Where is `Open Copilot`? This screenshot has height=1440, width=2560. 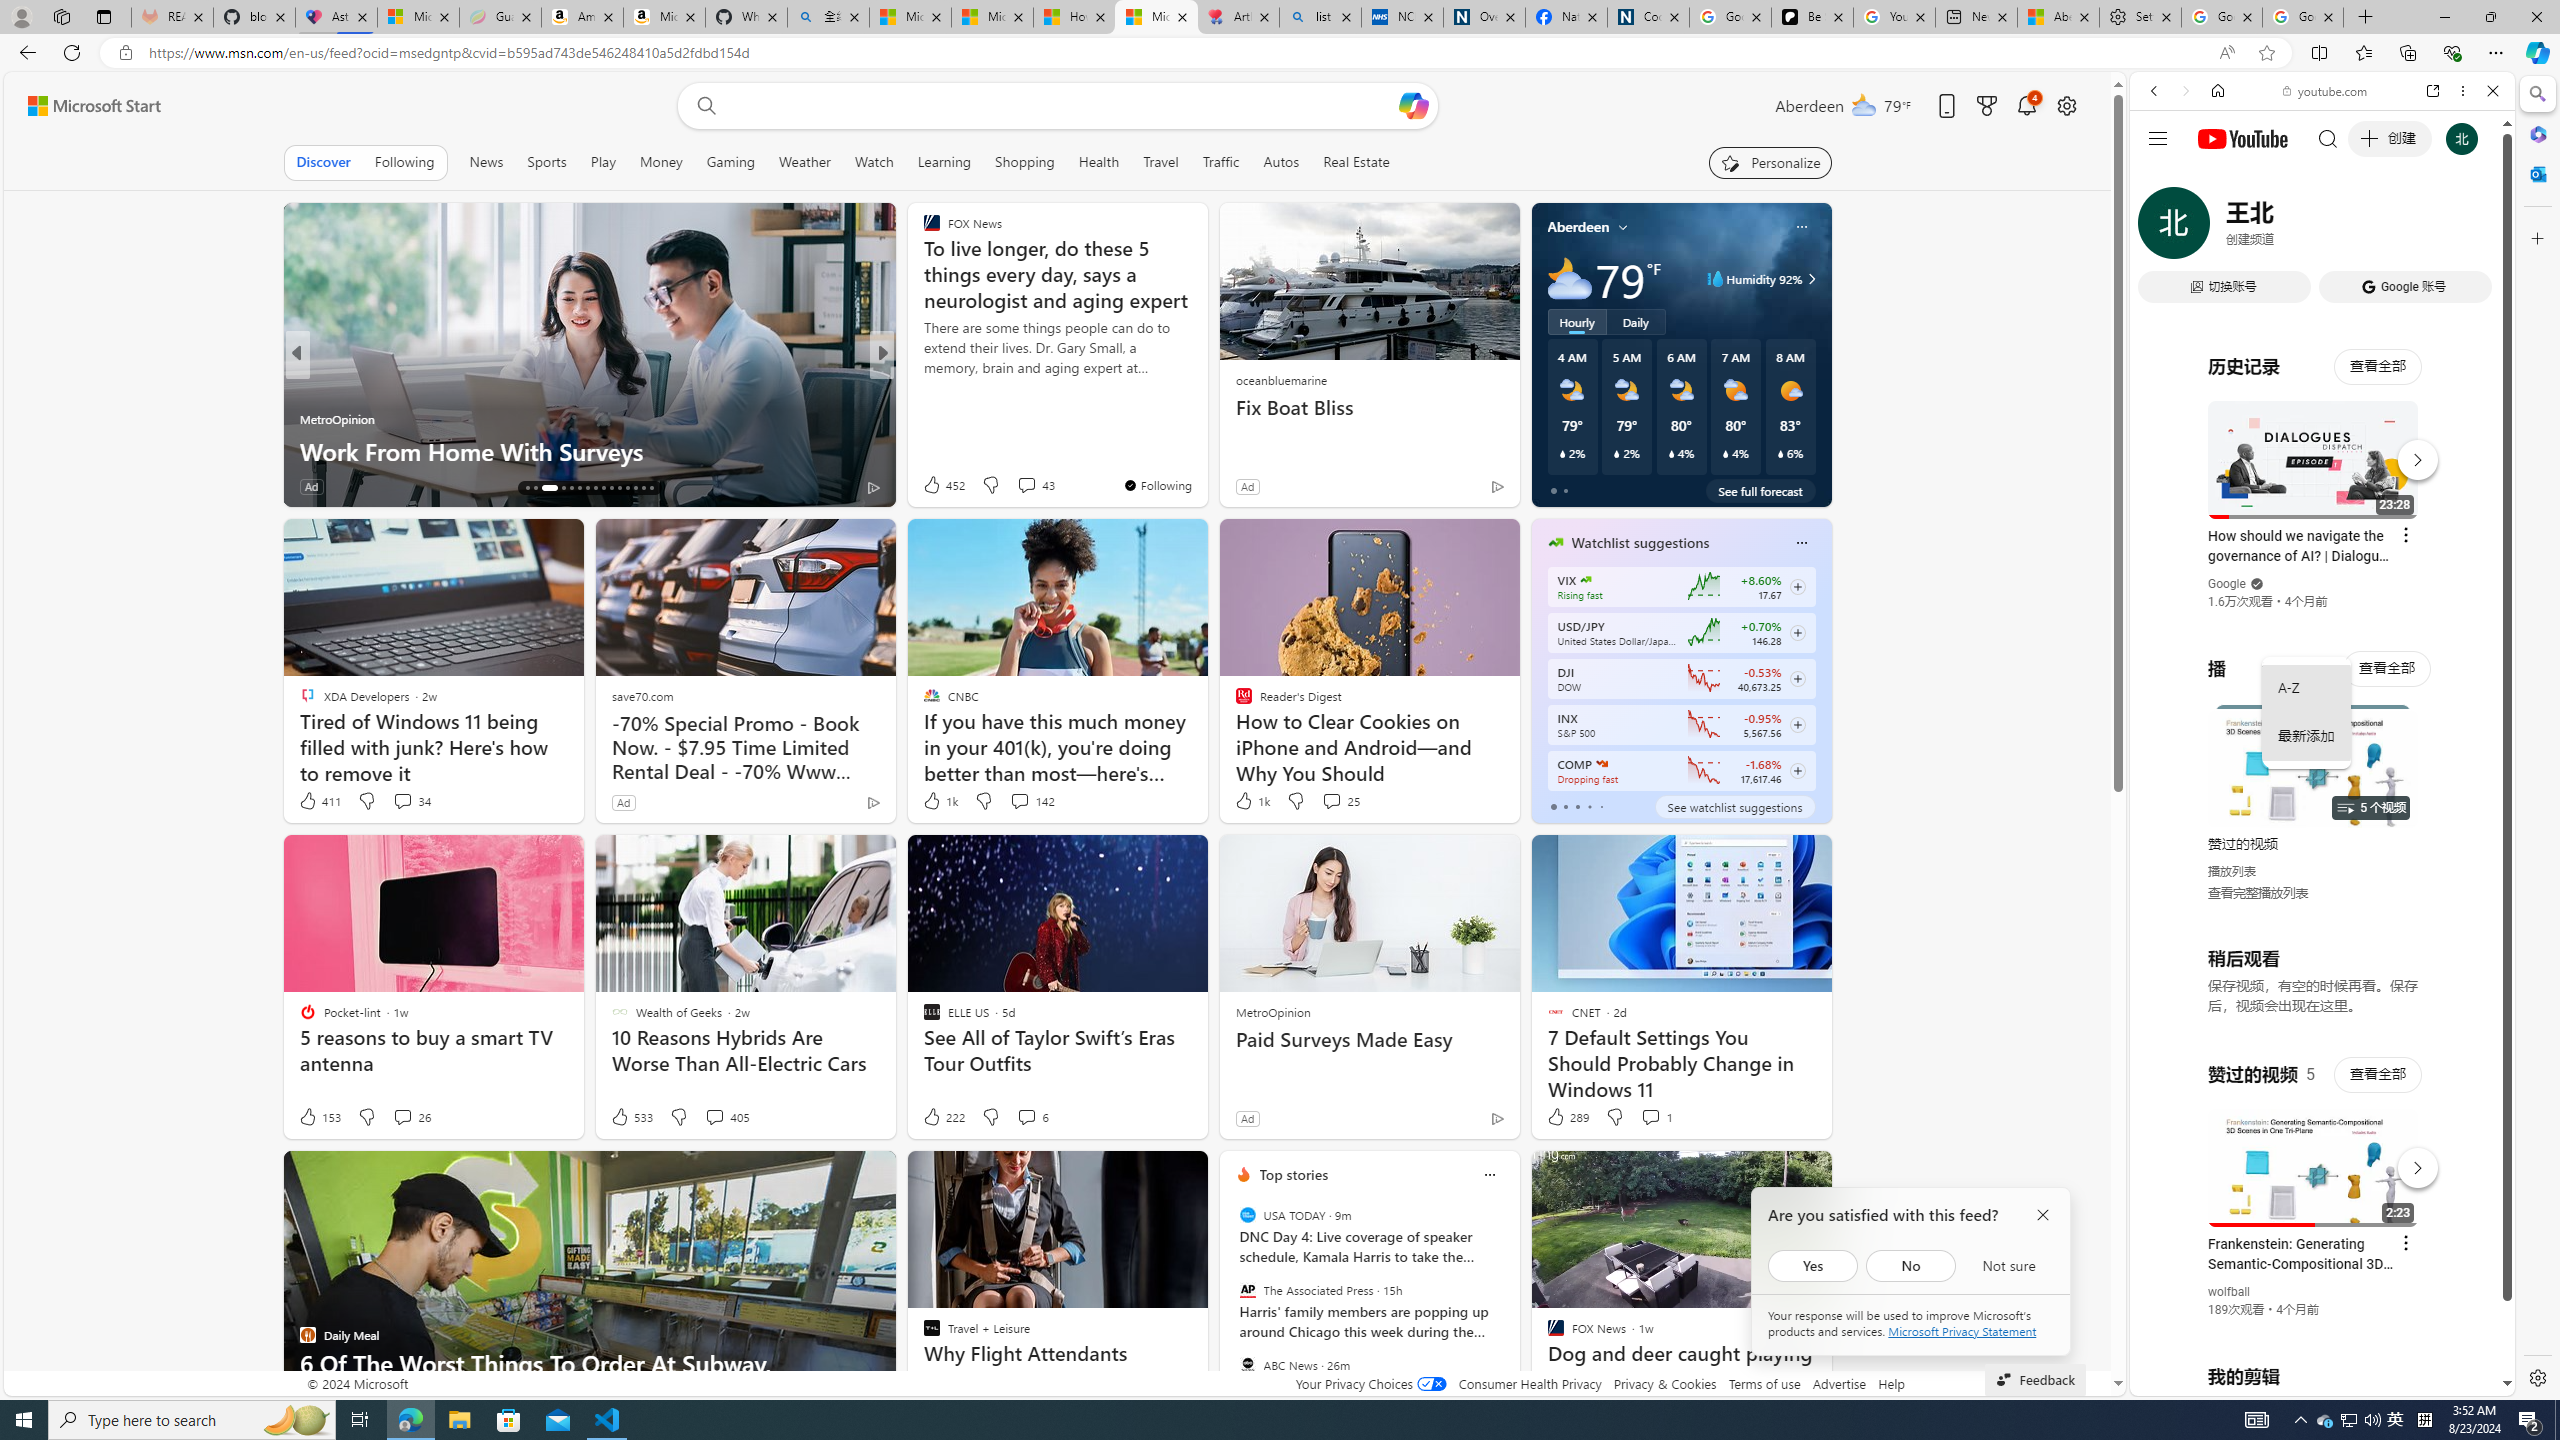
Open Copilot is located at coordinates (1412, 105).